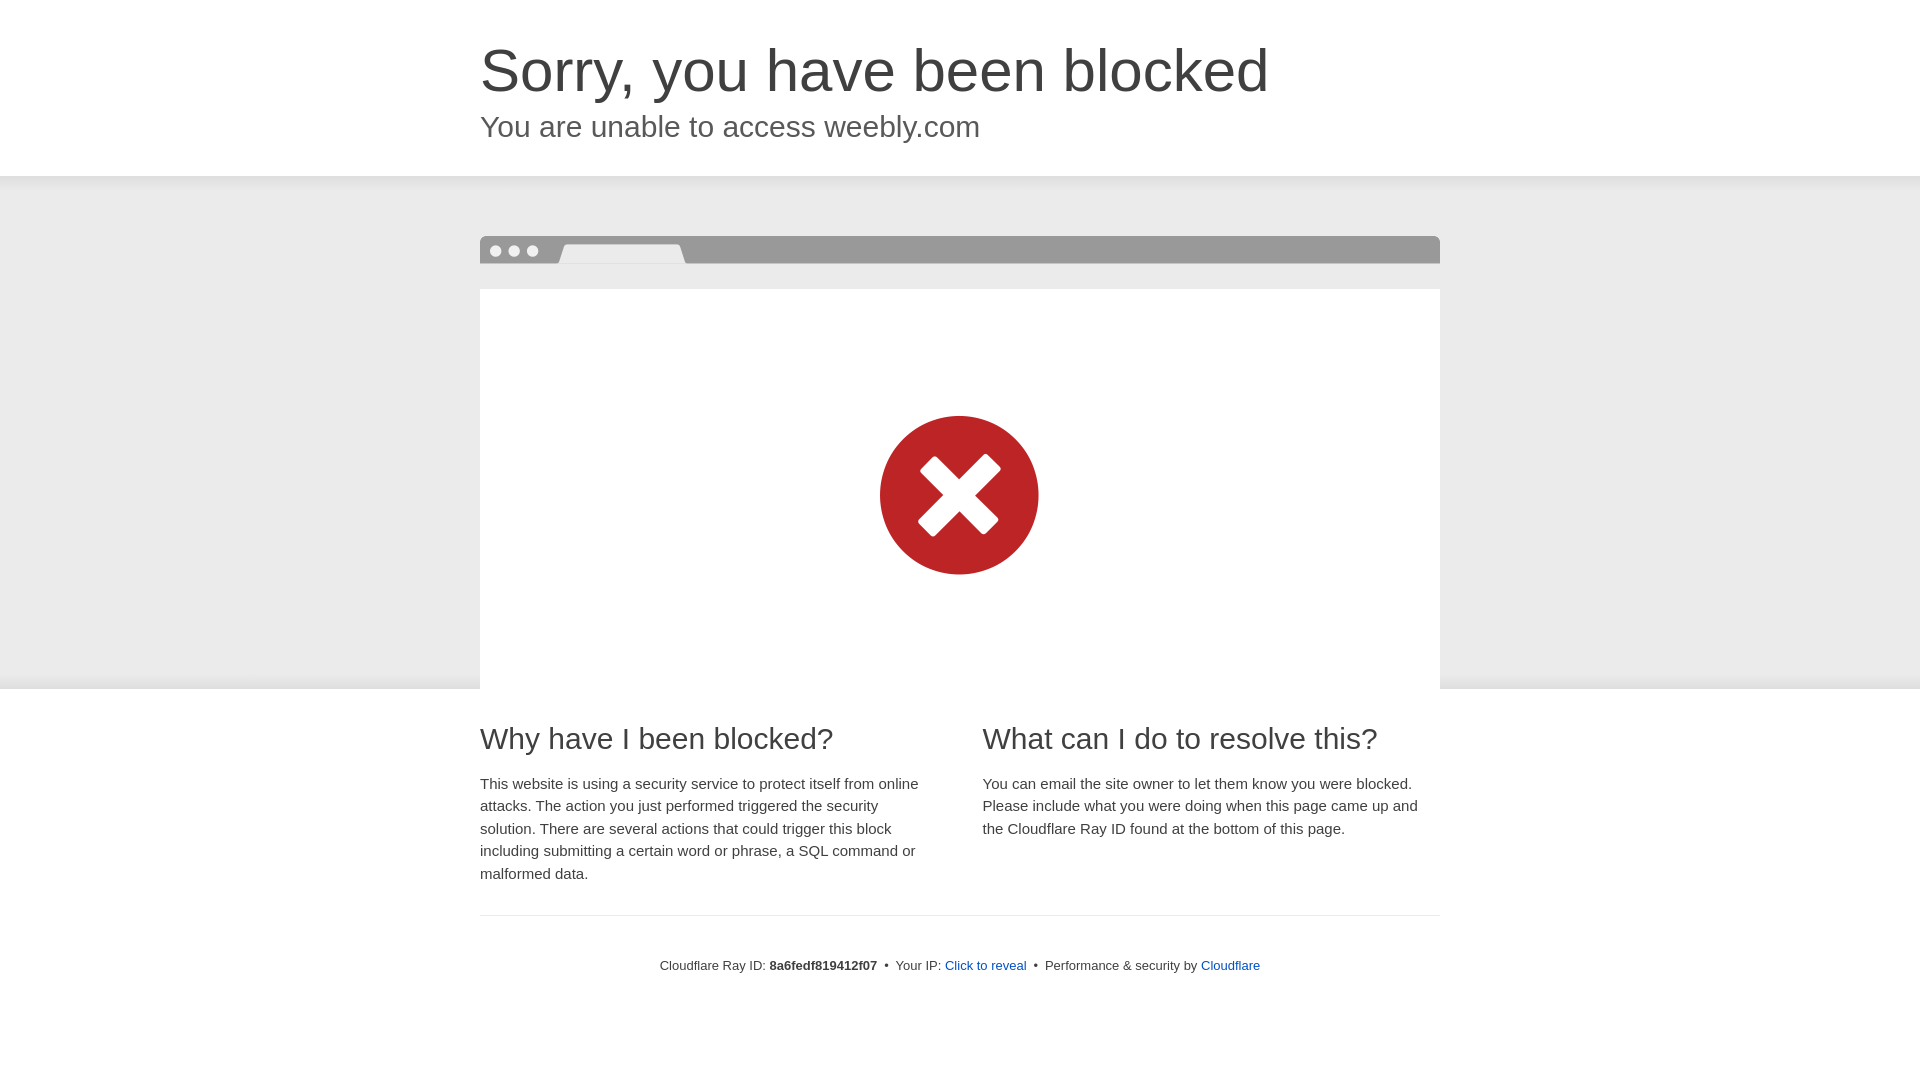  I want to click on Click to reveal, so click(986, 966).